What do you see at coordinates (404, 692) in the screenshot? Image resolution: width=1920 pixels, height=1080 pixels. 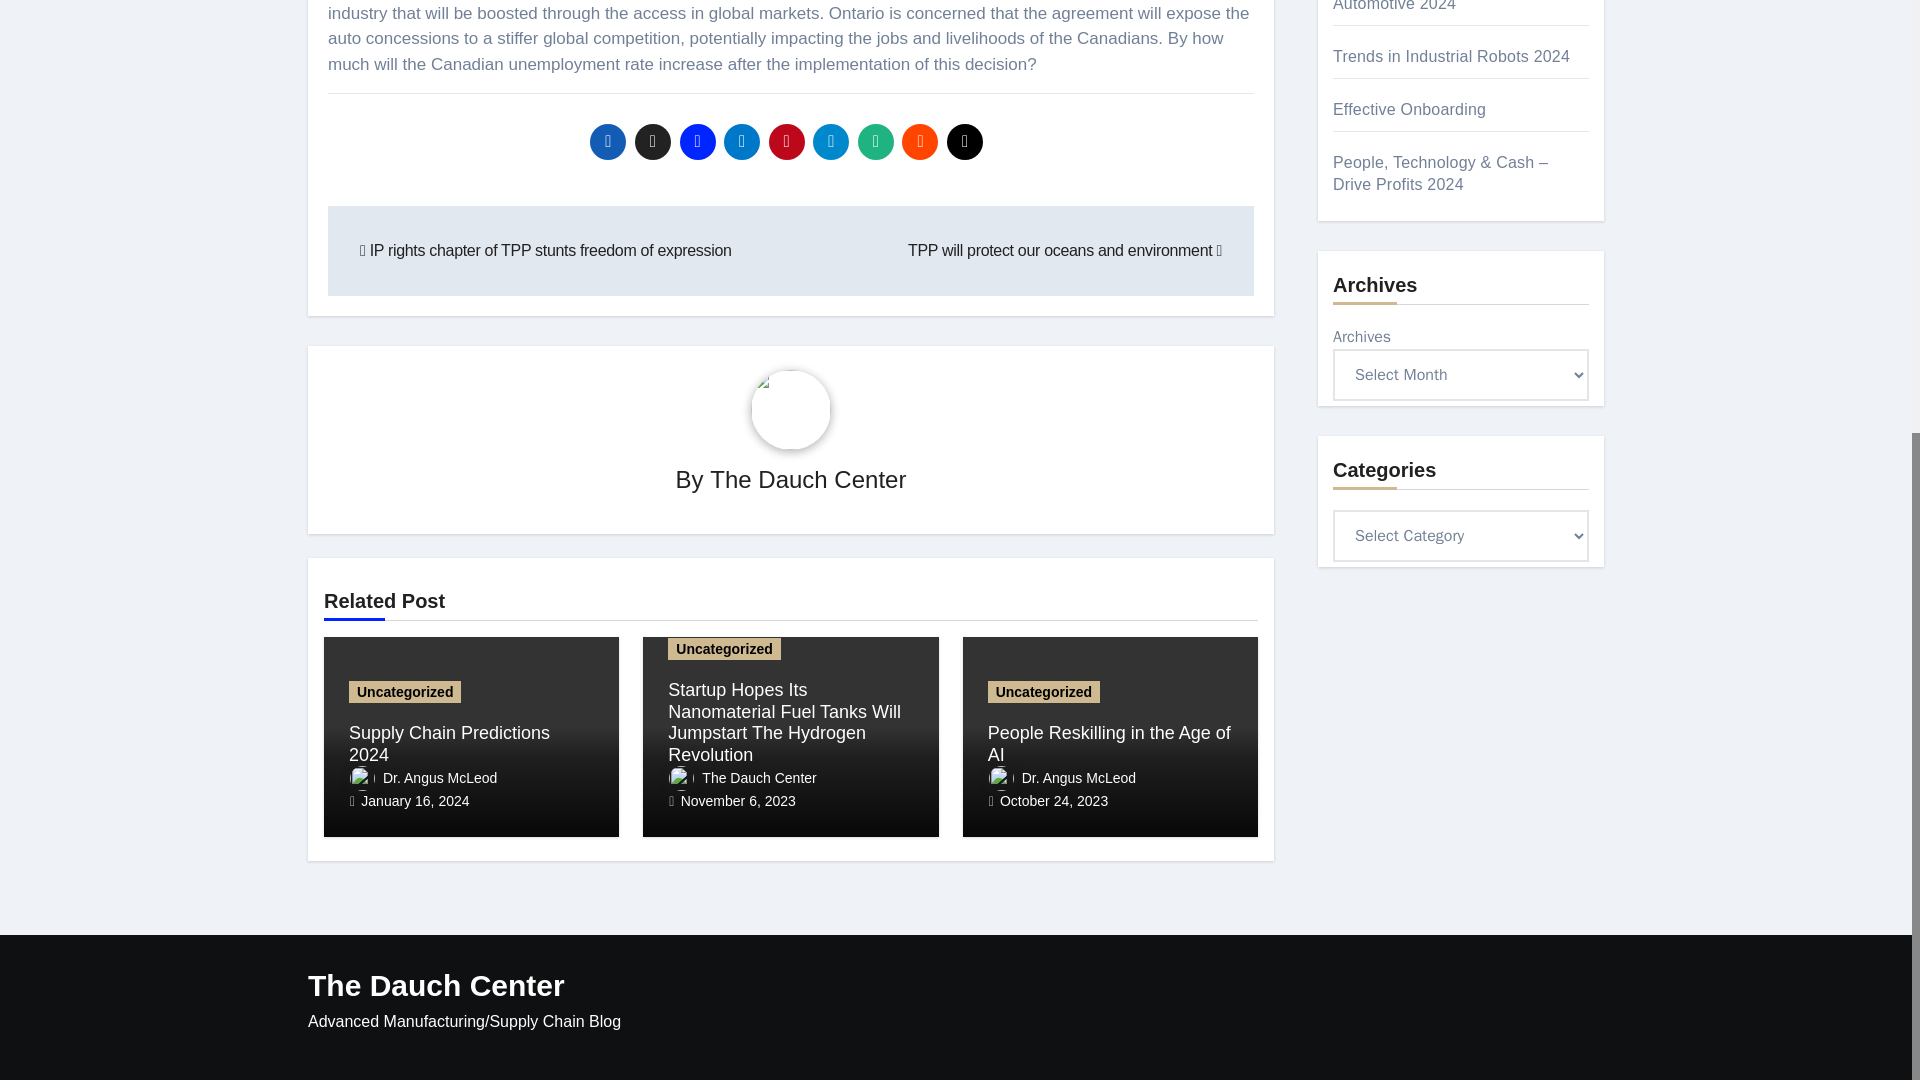 I see `Uncategorized` at bounding box center [404, 692].